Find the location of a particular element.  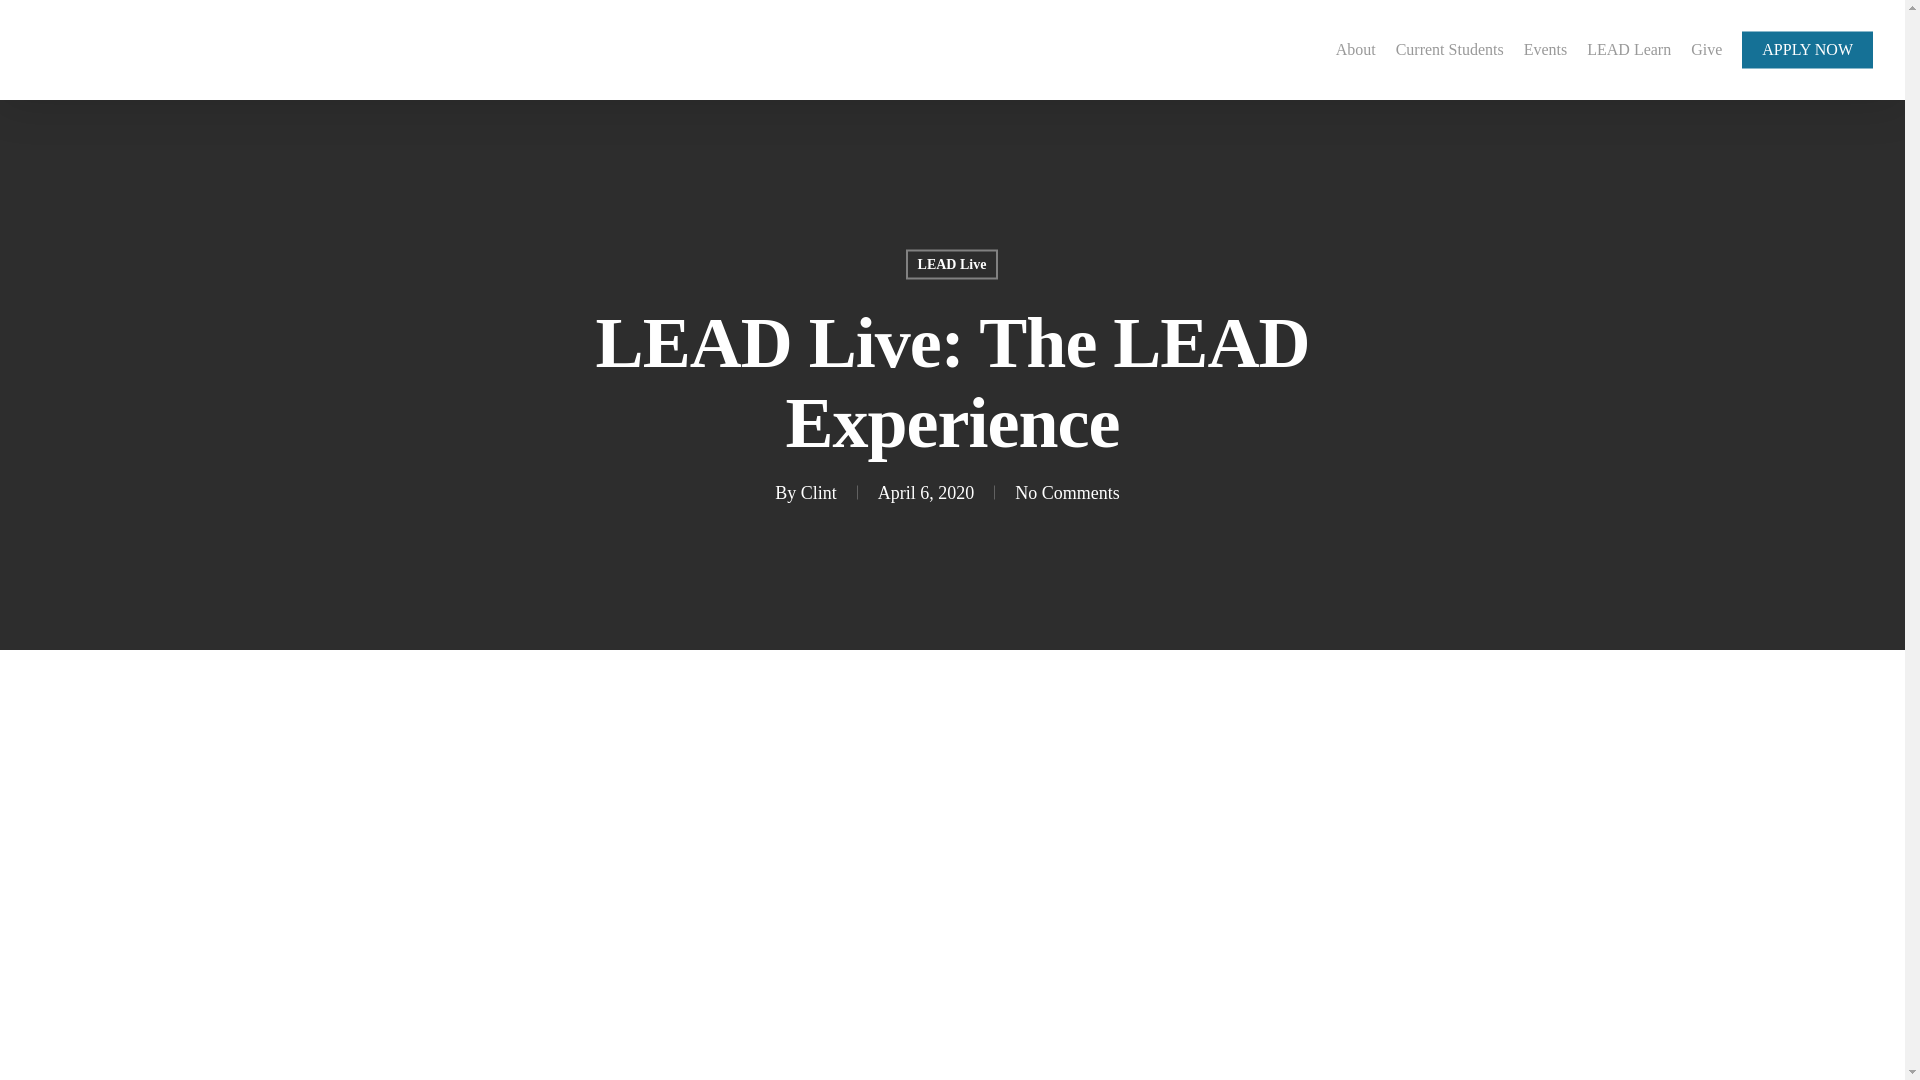

Events is located at coordinates (1546, 49).